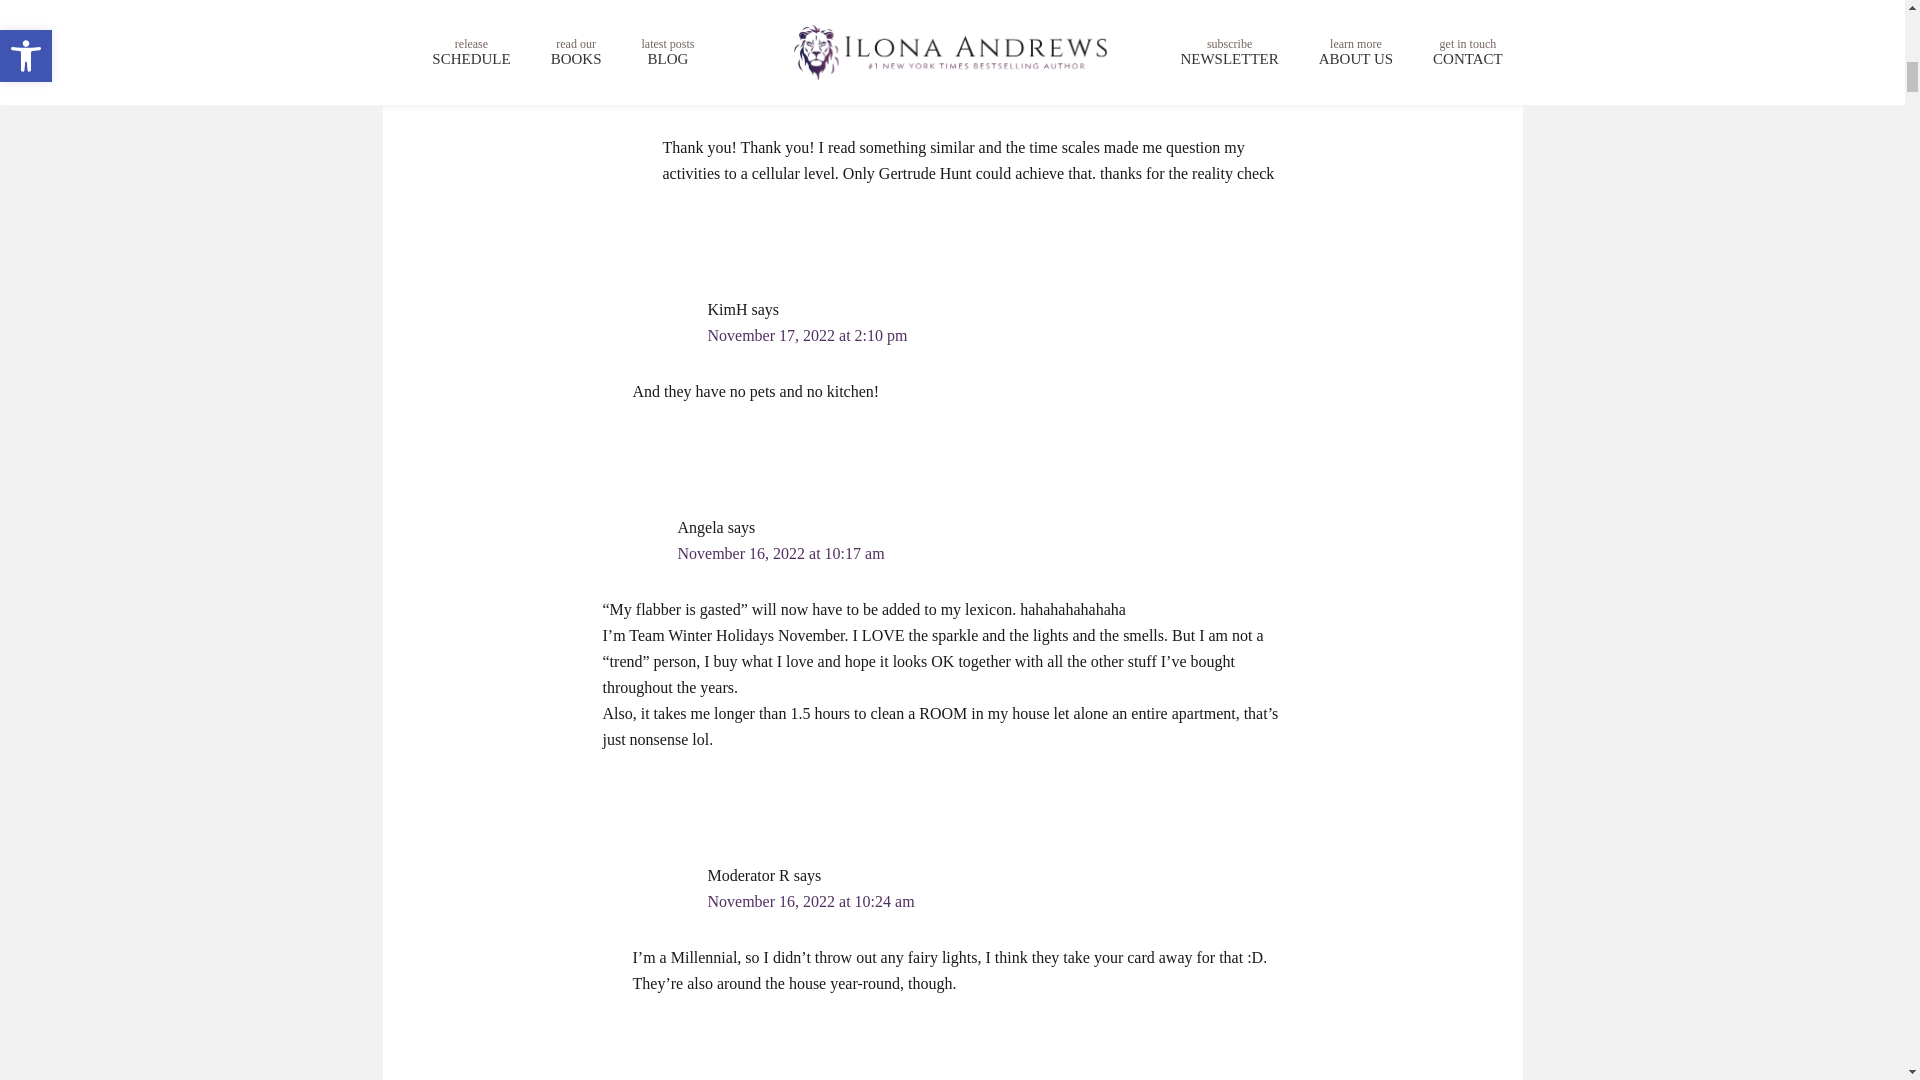 This screenshot has width=1920, height=1080. Describe the element at coordinates (808, 336) in the screenshot. I see `November 17, 2022 at 2:10 pm` at that location.